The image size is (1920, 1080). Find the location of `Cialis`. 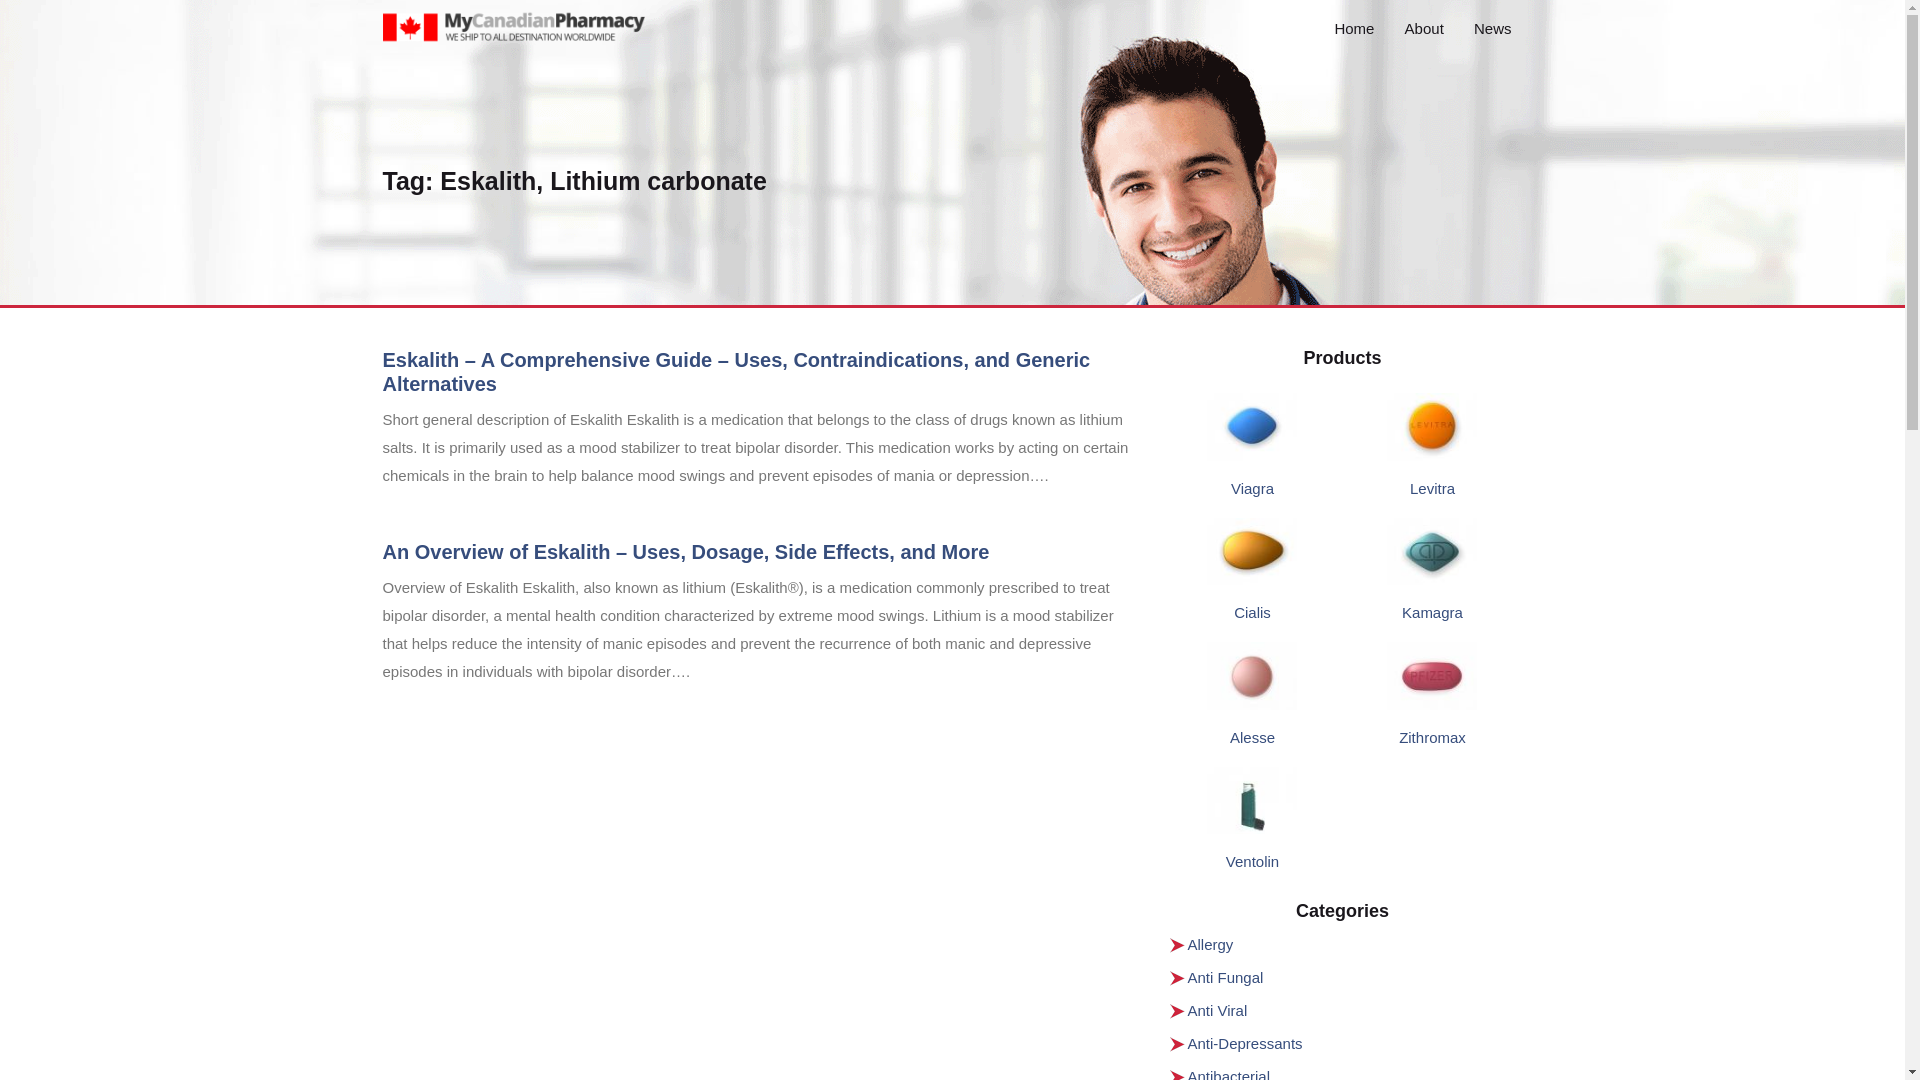

Cialis is located at coordinates (1252, 612).